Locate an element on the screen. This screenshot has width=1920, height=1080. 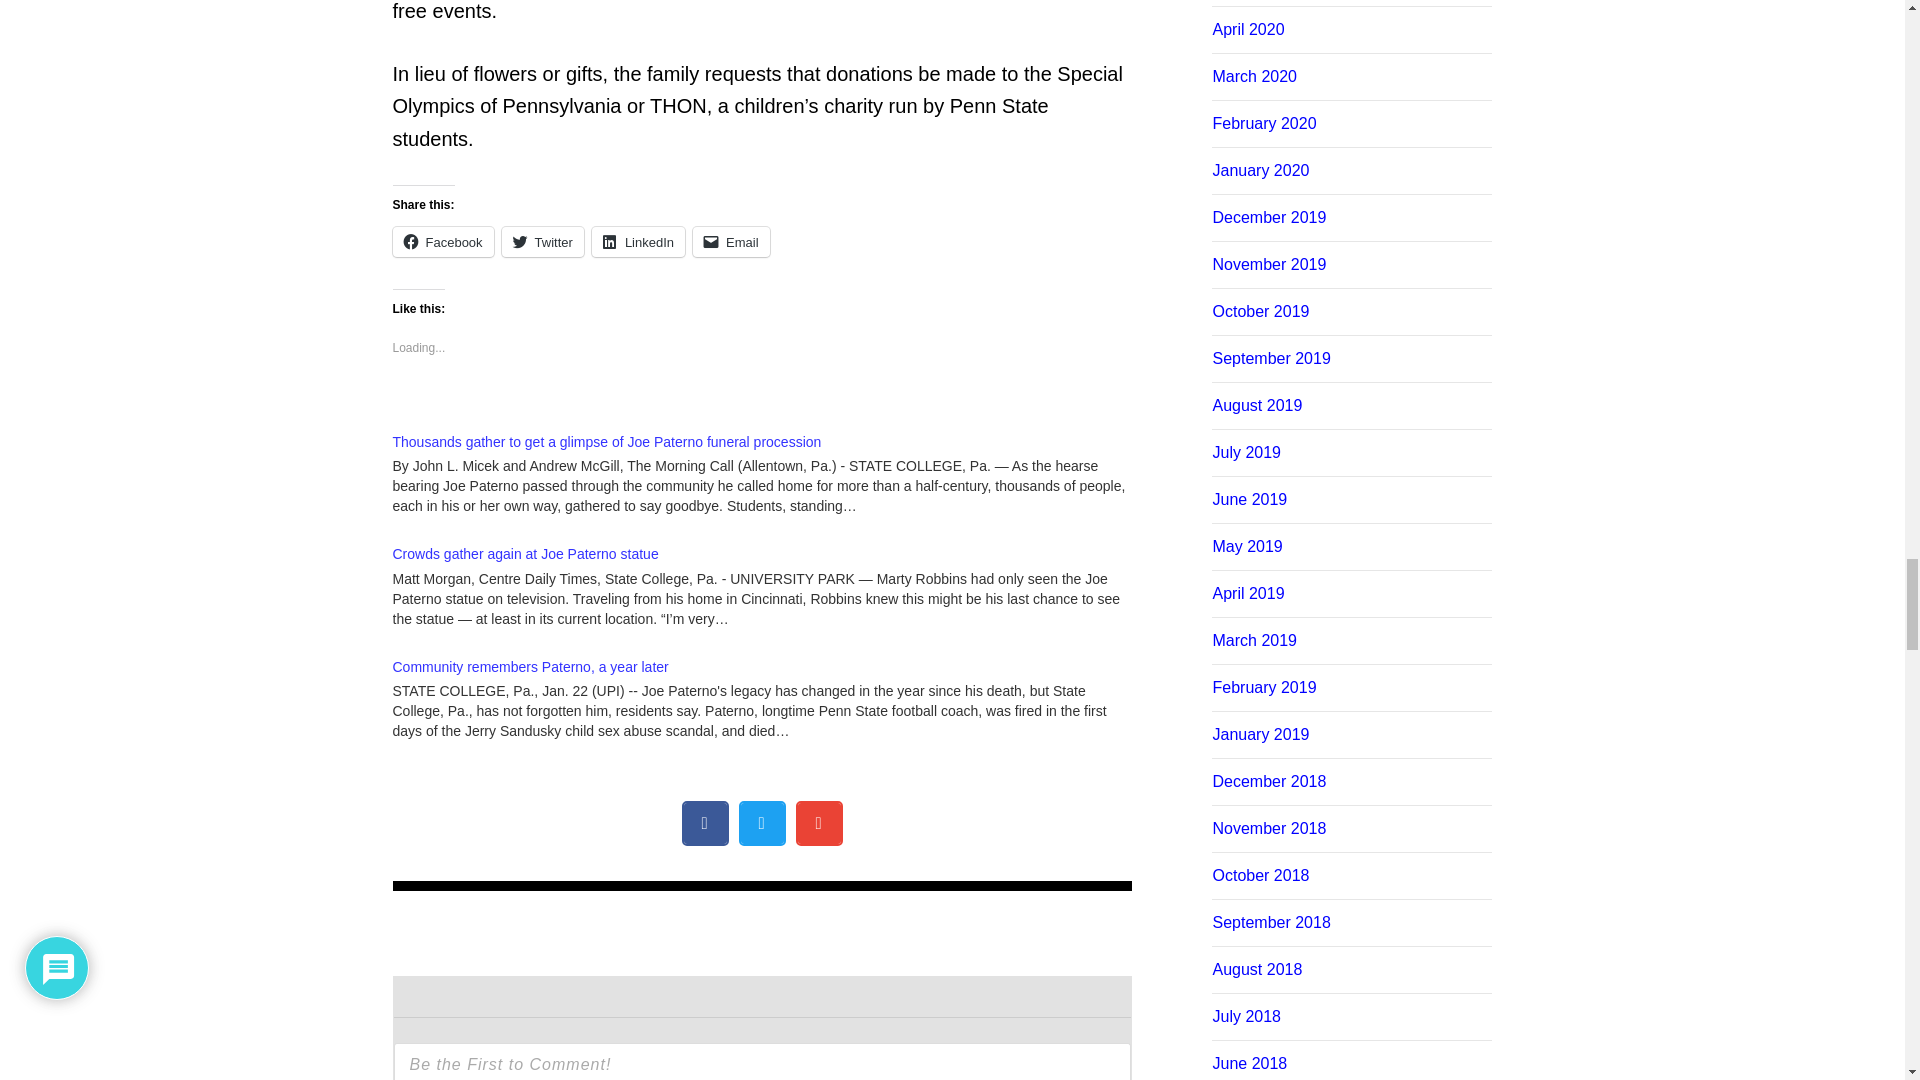
Crowds gather again at Joe Paterno statue is located at coordinates (772, 582).